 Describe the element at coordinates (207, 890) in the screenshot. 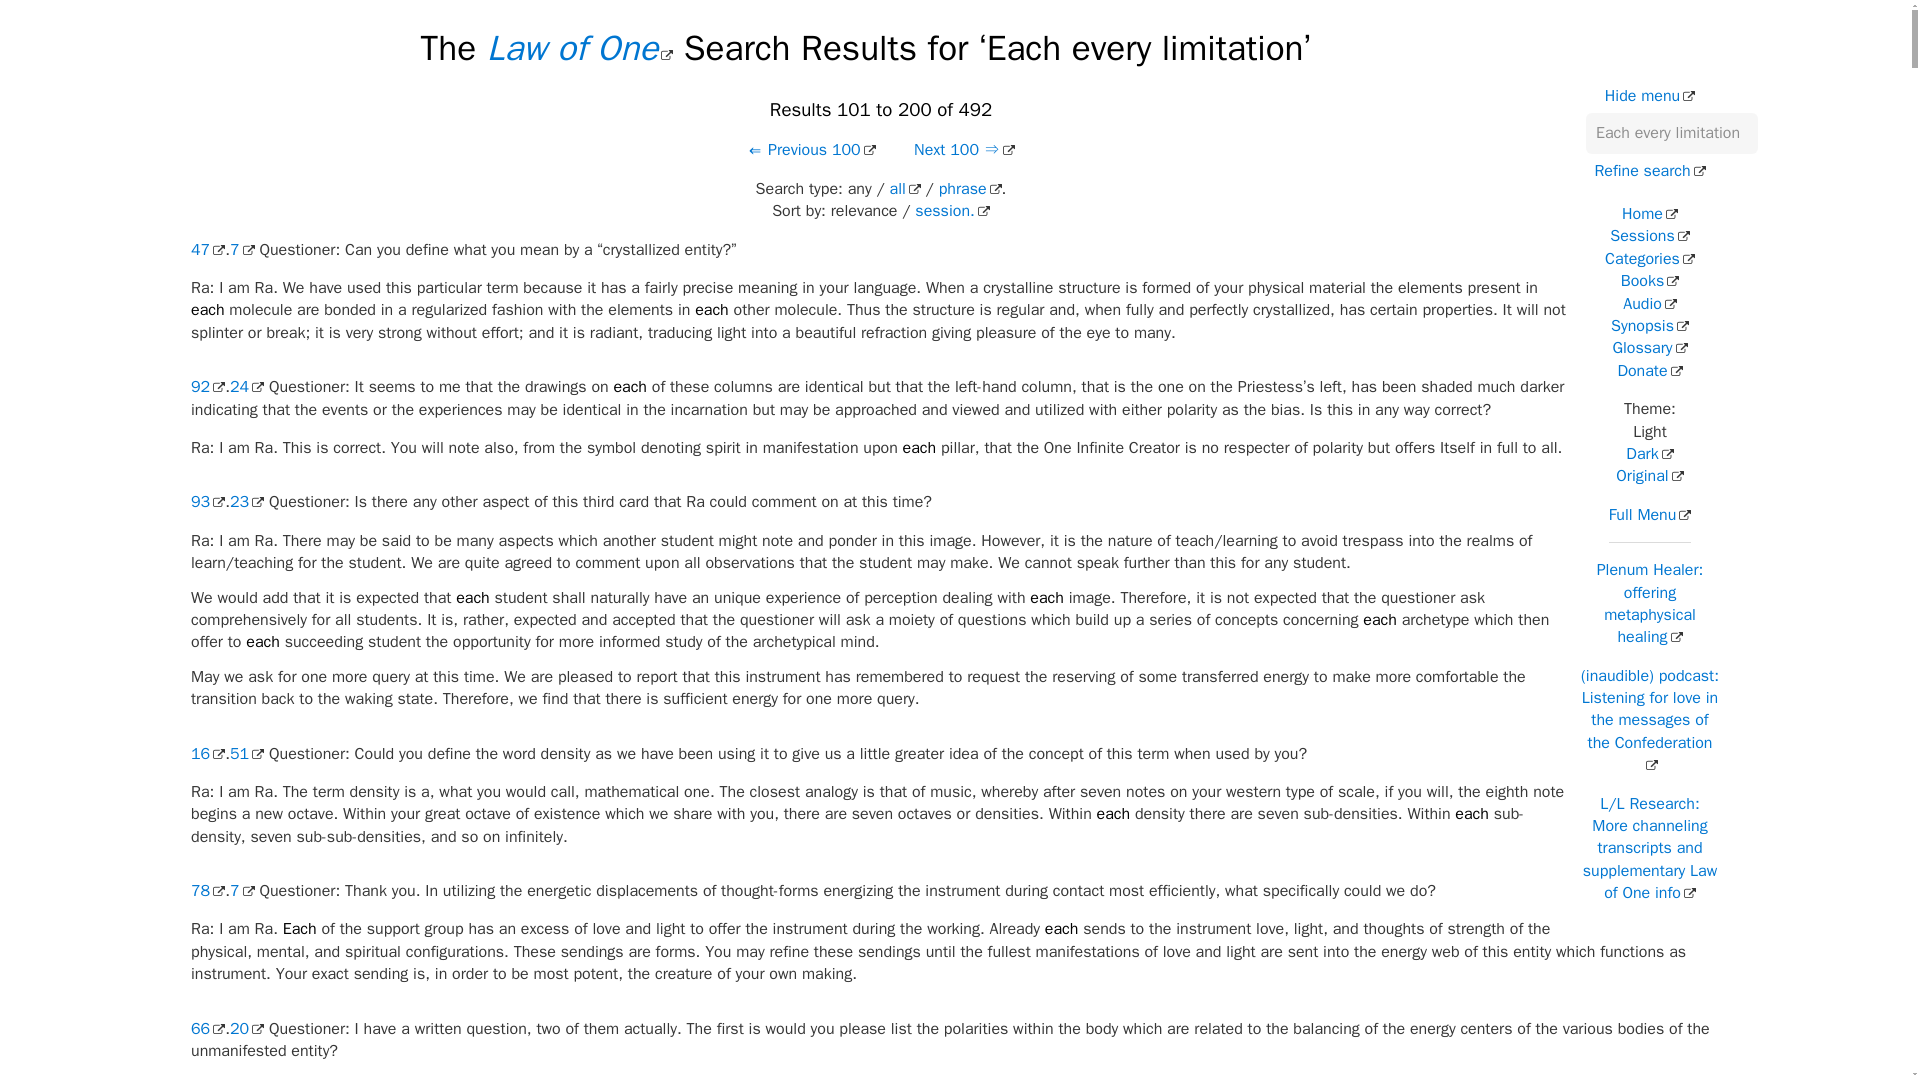

I see `78` at that location.